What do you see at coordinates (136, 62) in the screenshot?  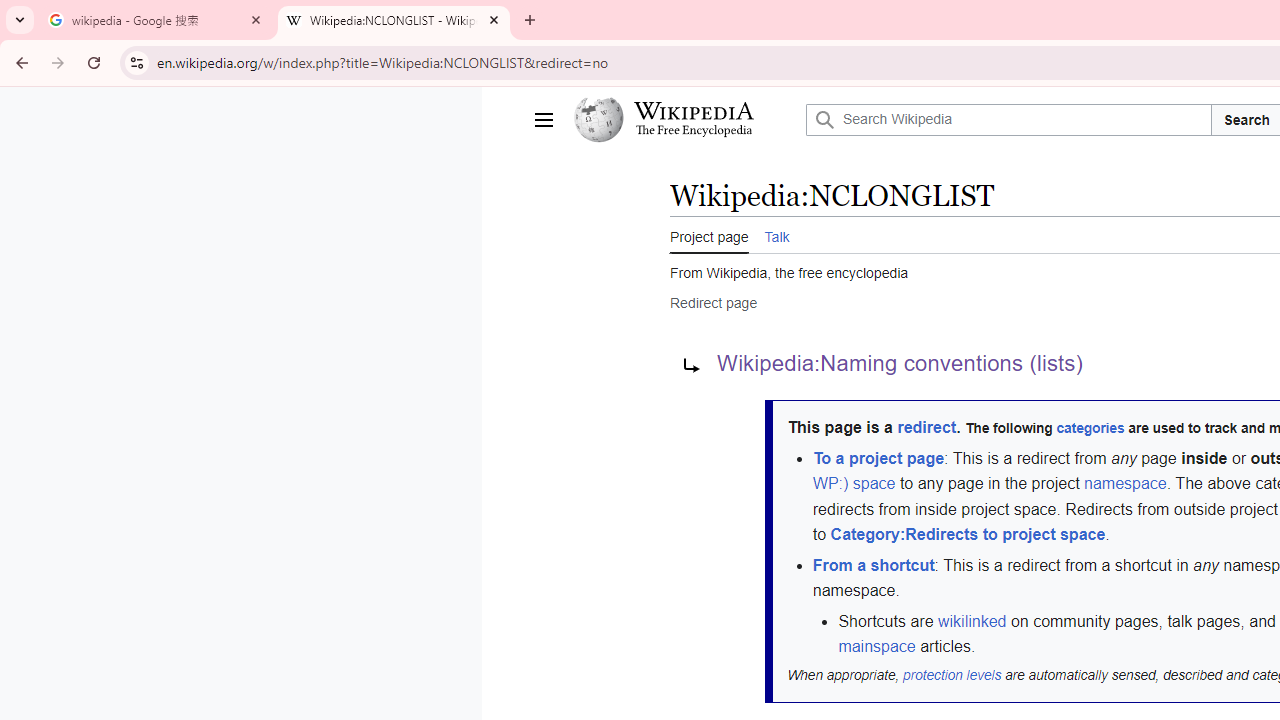 I see `View site information` at bounding box center [136, 62].